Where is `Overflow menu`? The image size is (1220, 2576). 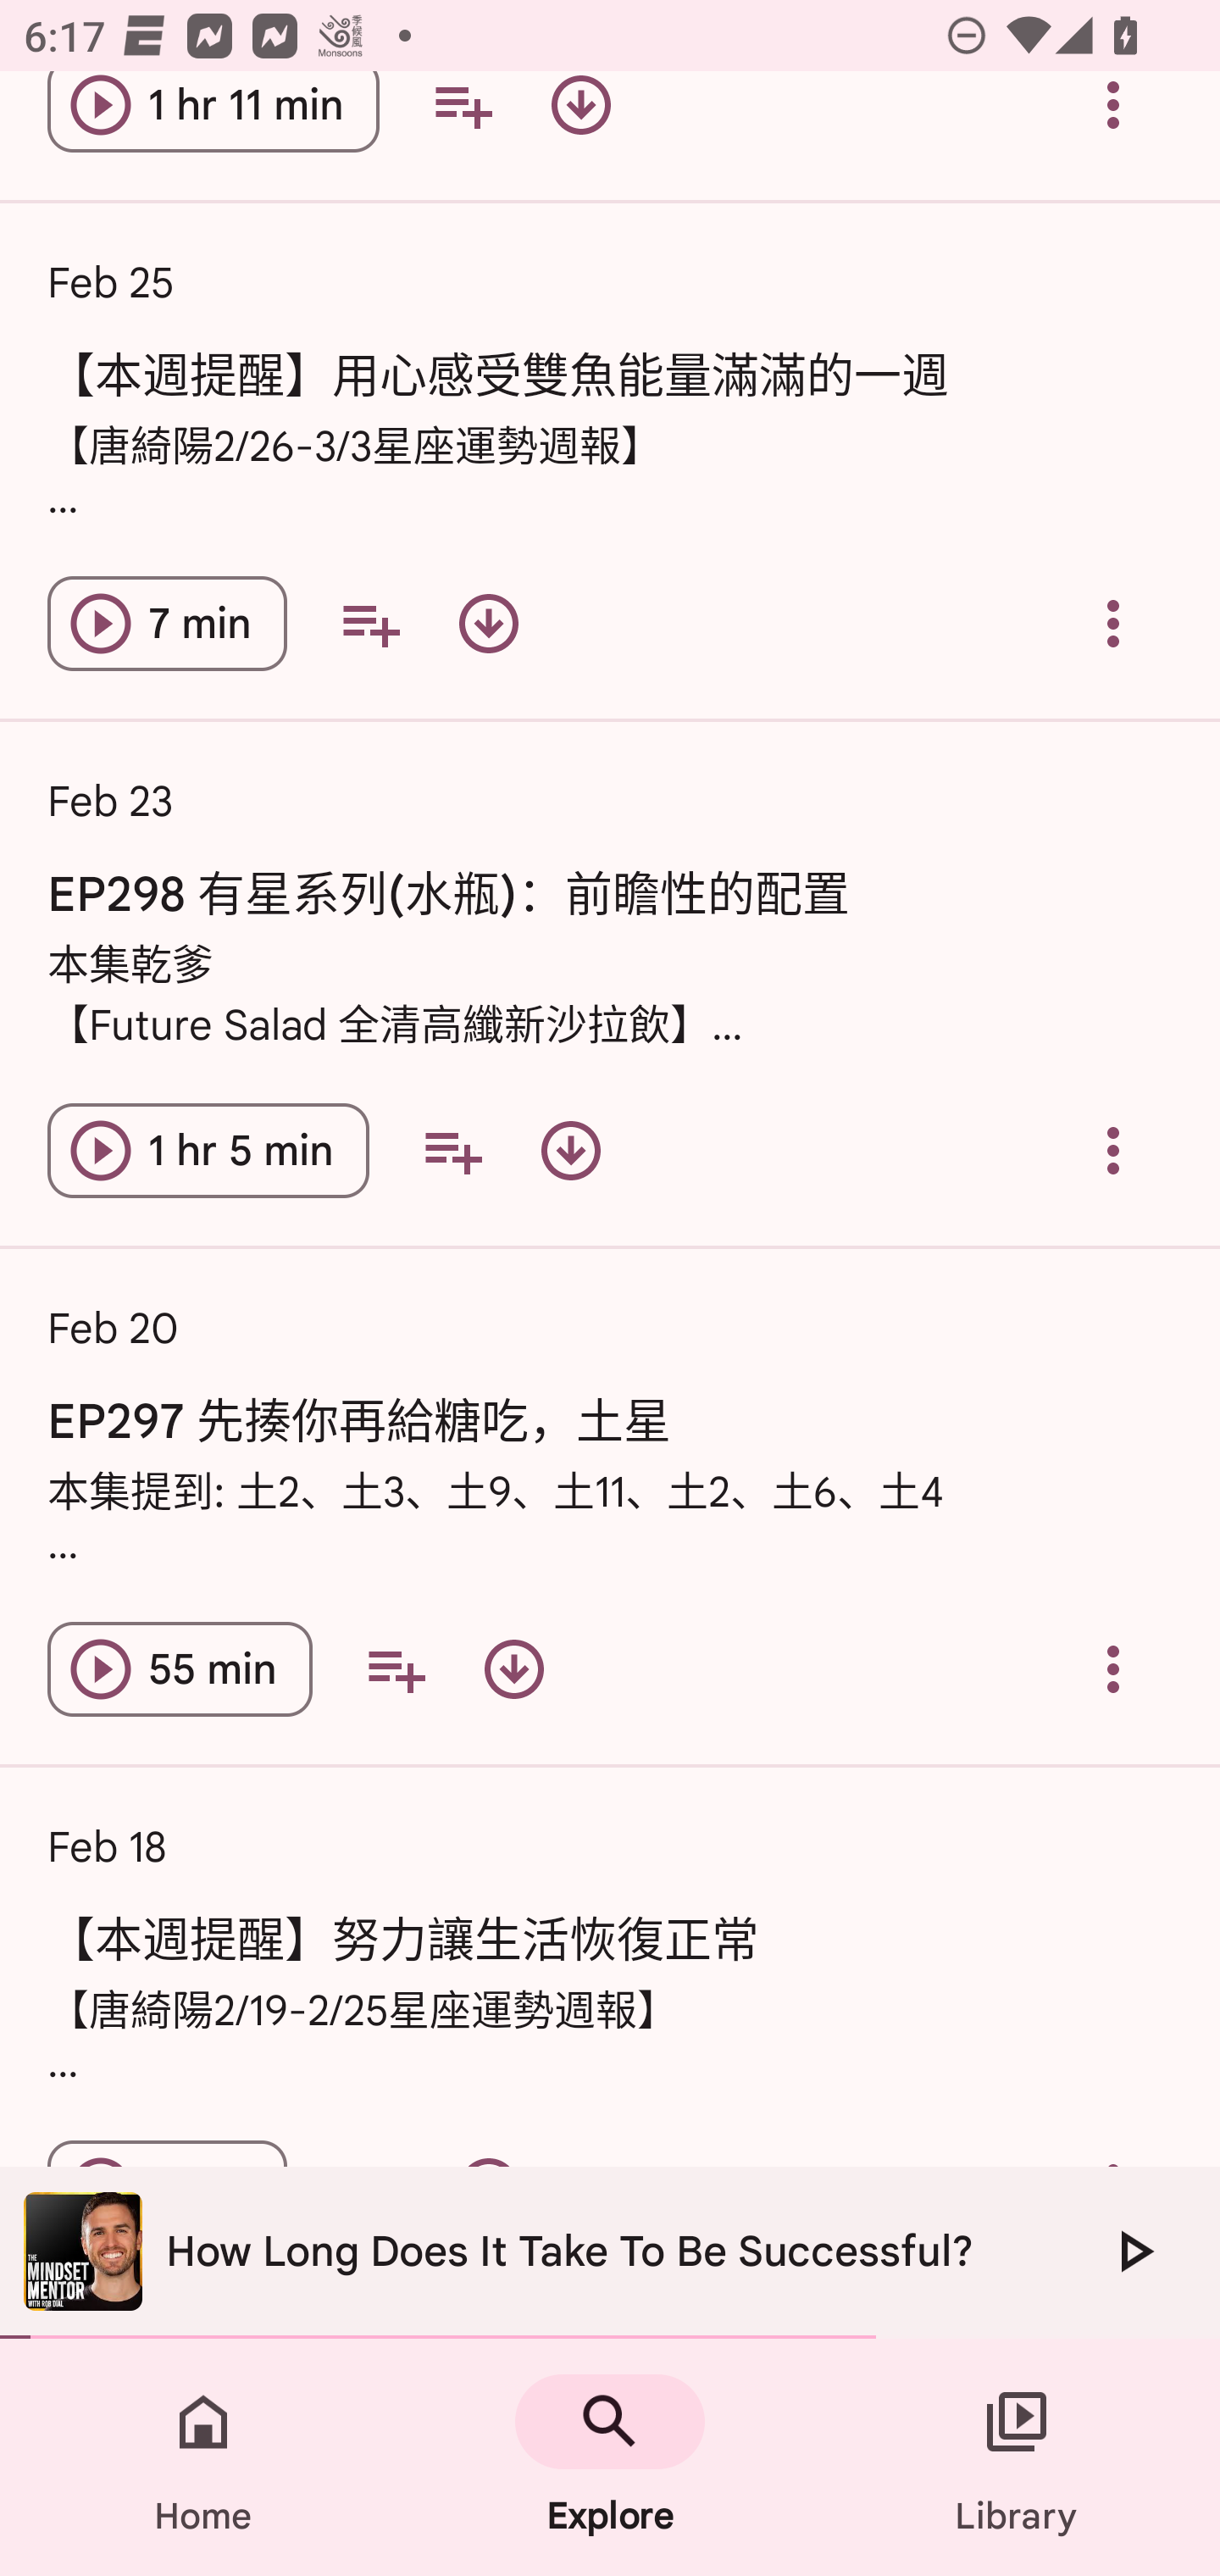 Overflow menu is located at coordinates (1113, 1669).